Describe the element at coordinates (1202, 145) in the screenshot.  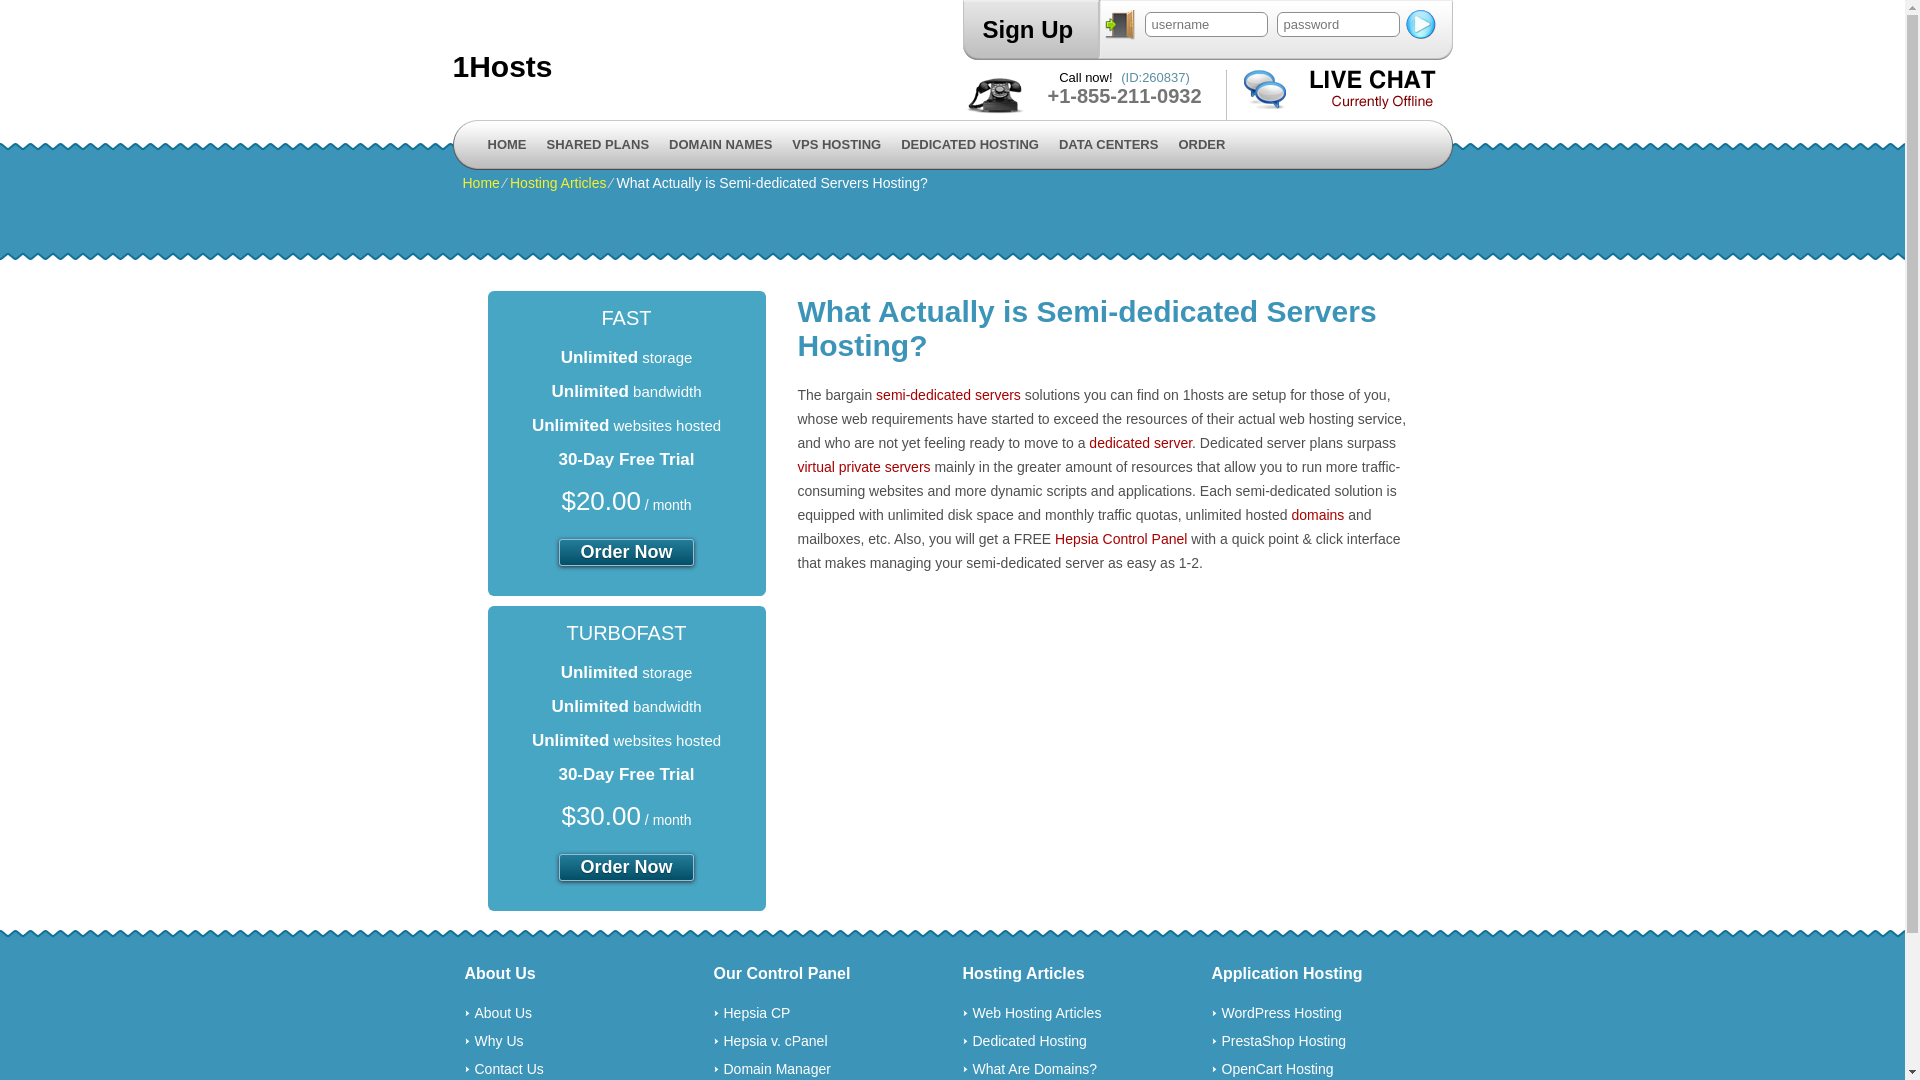
I see `ORDER` at that location.